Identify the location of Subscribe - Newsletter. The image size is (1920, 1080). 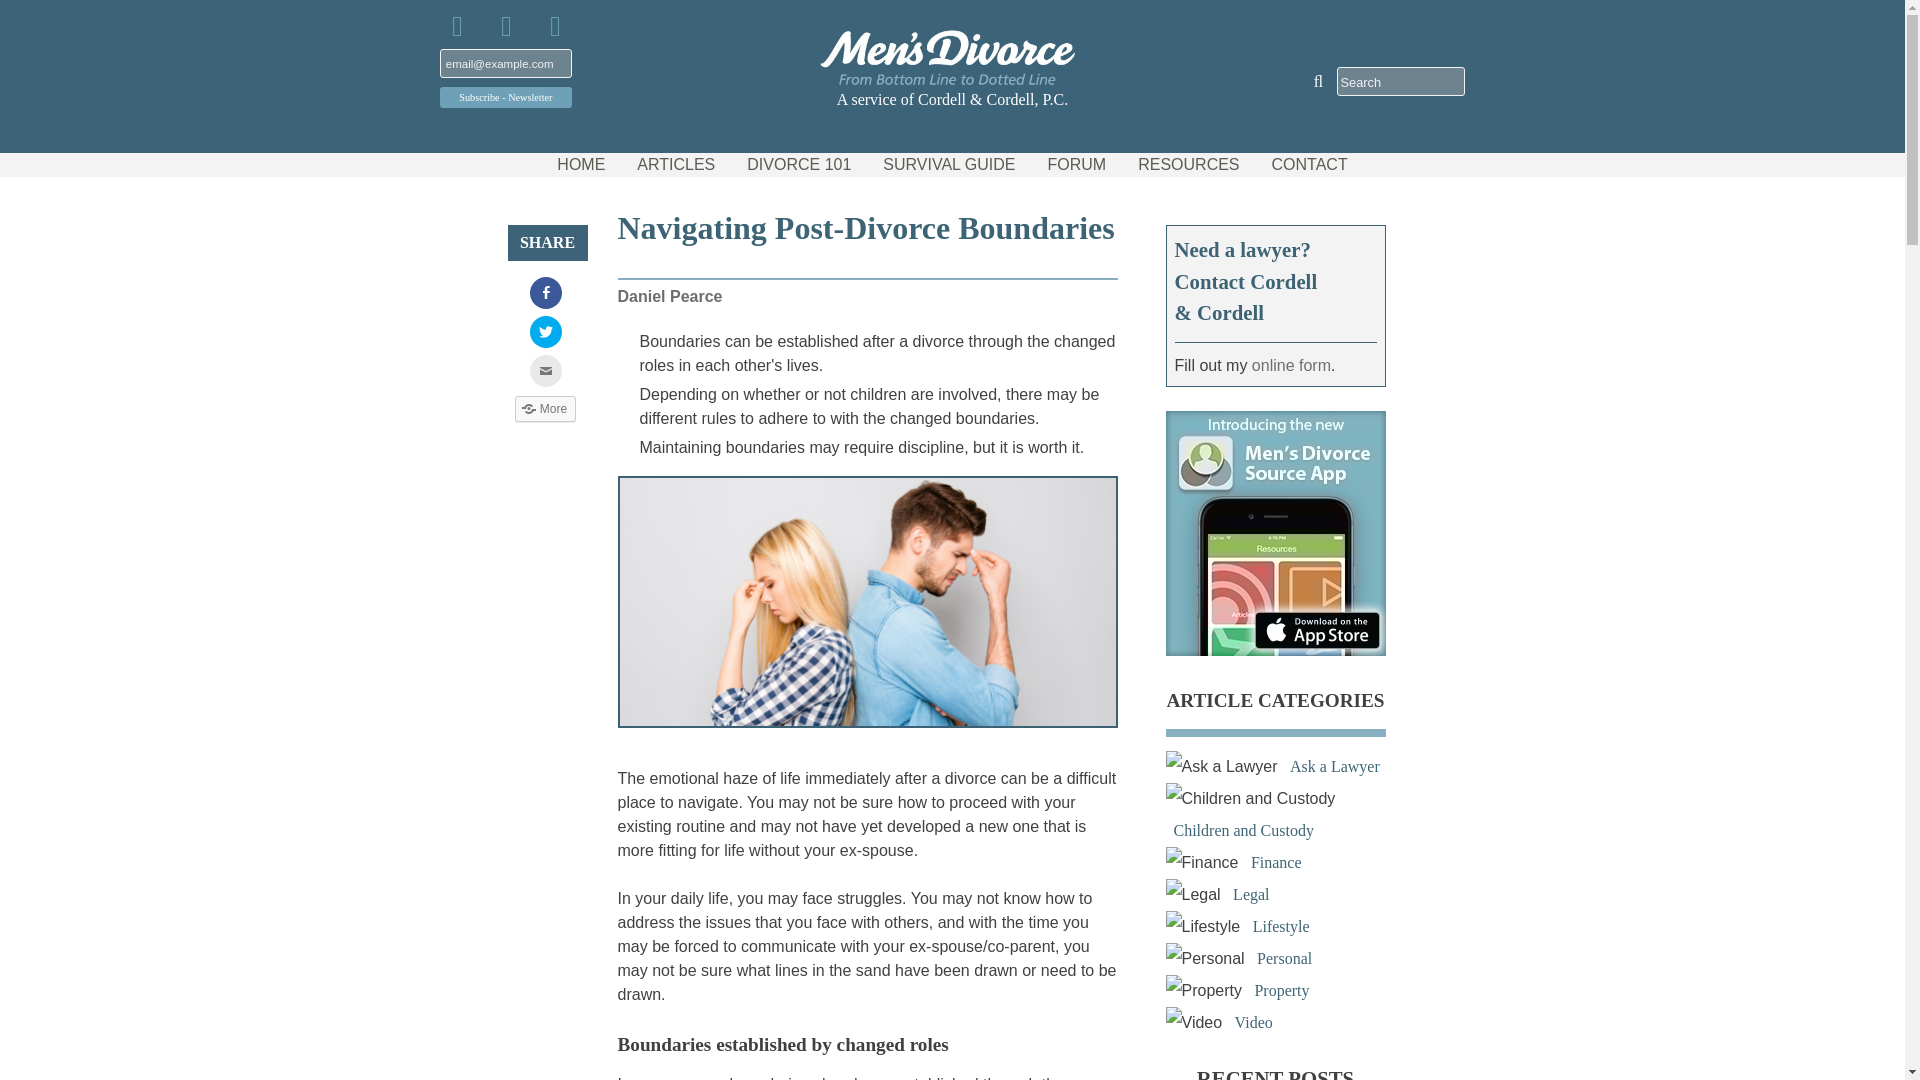
(506, 96).